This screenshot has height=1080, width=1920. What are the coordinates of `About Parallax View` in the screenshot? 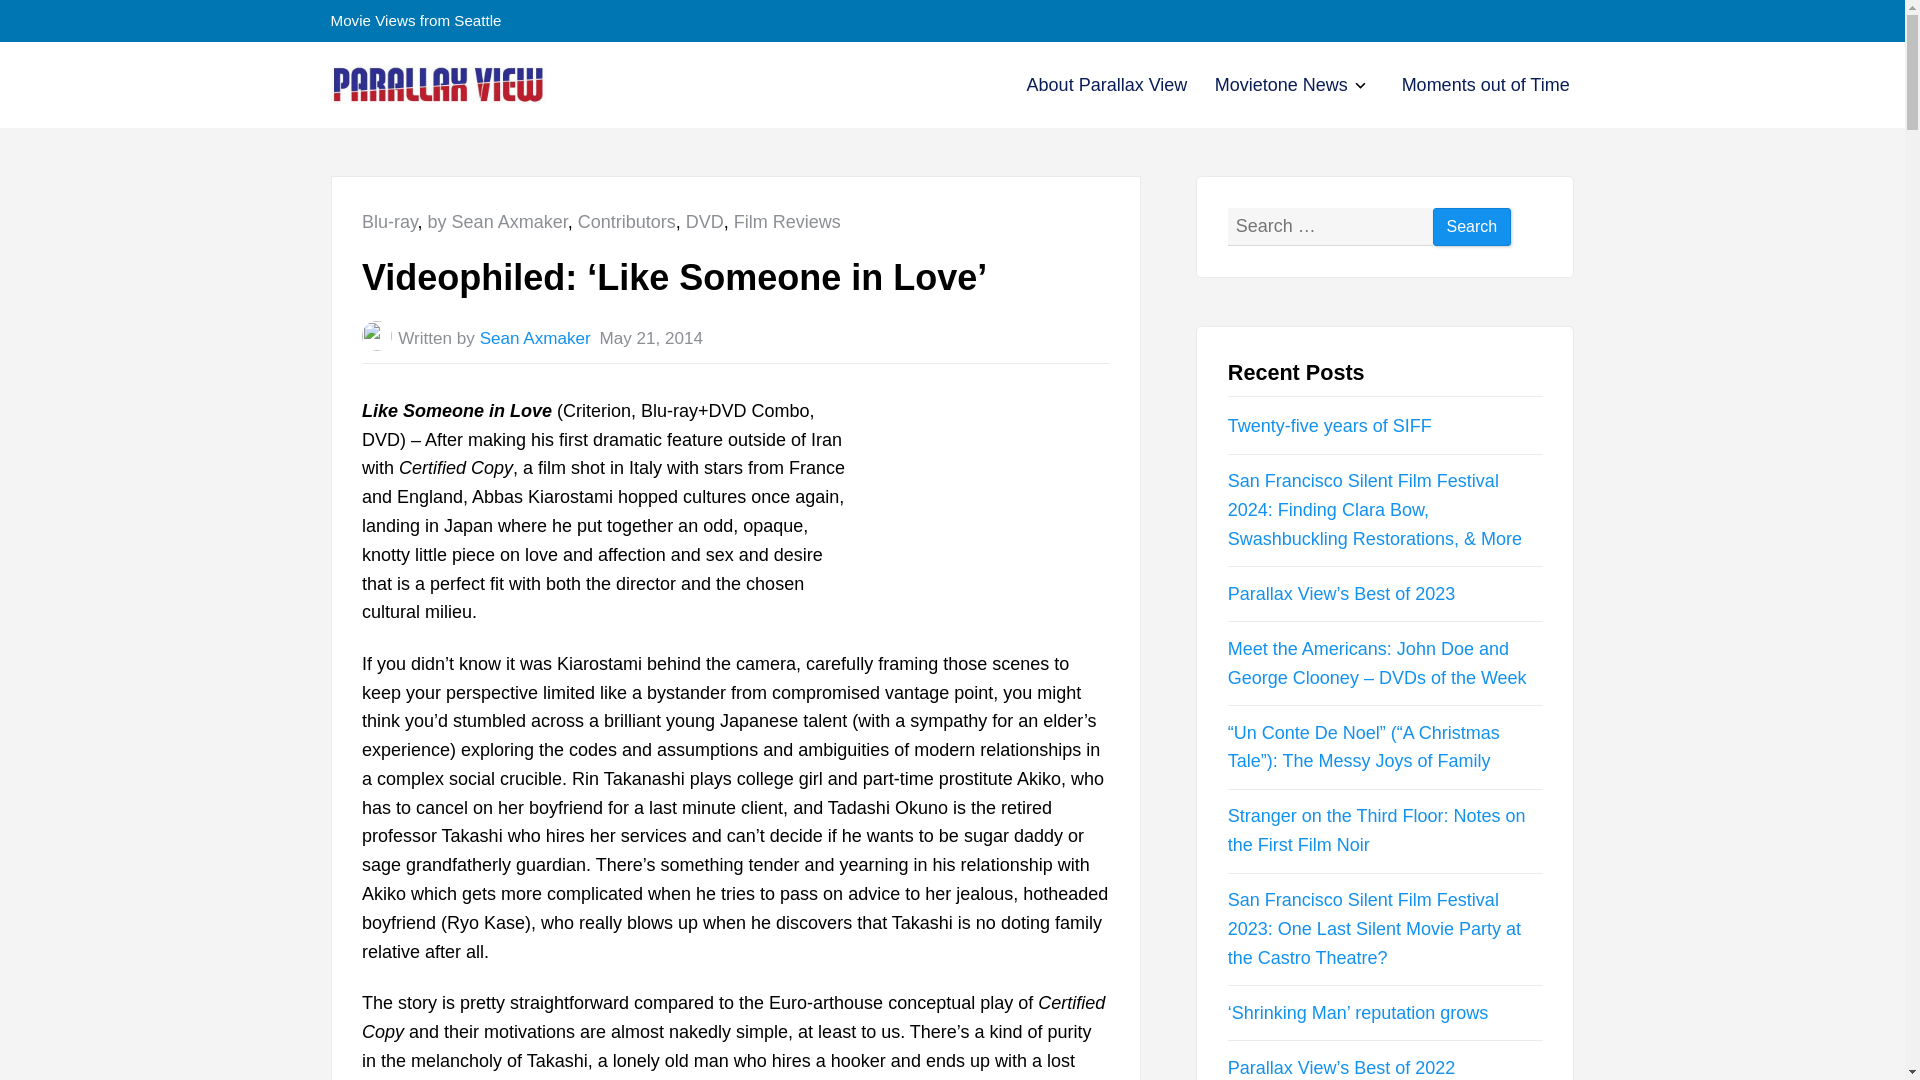 It's located at (786, 222).